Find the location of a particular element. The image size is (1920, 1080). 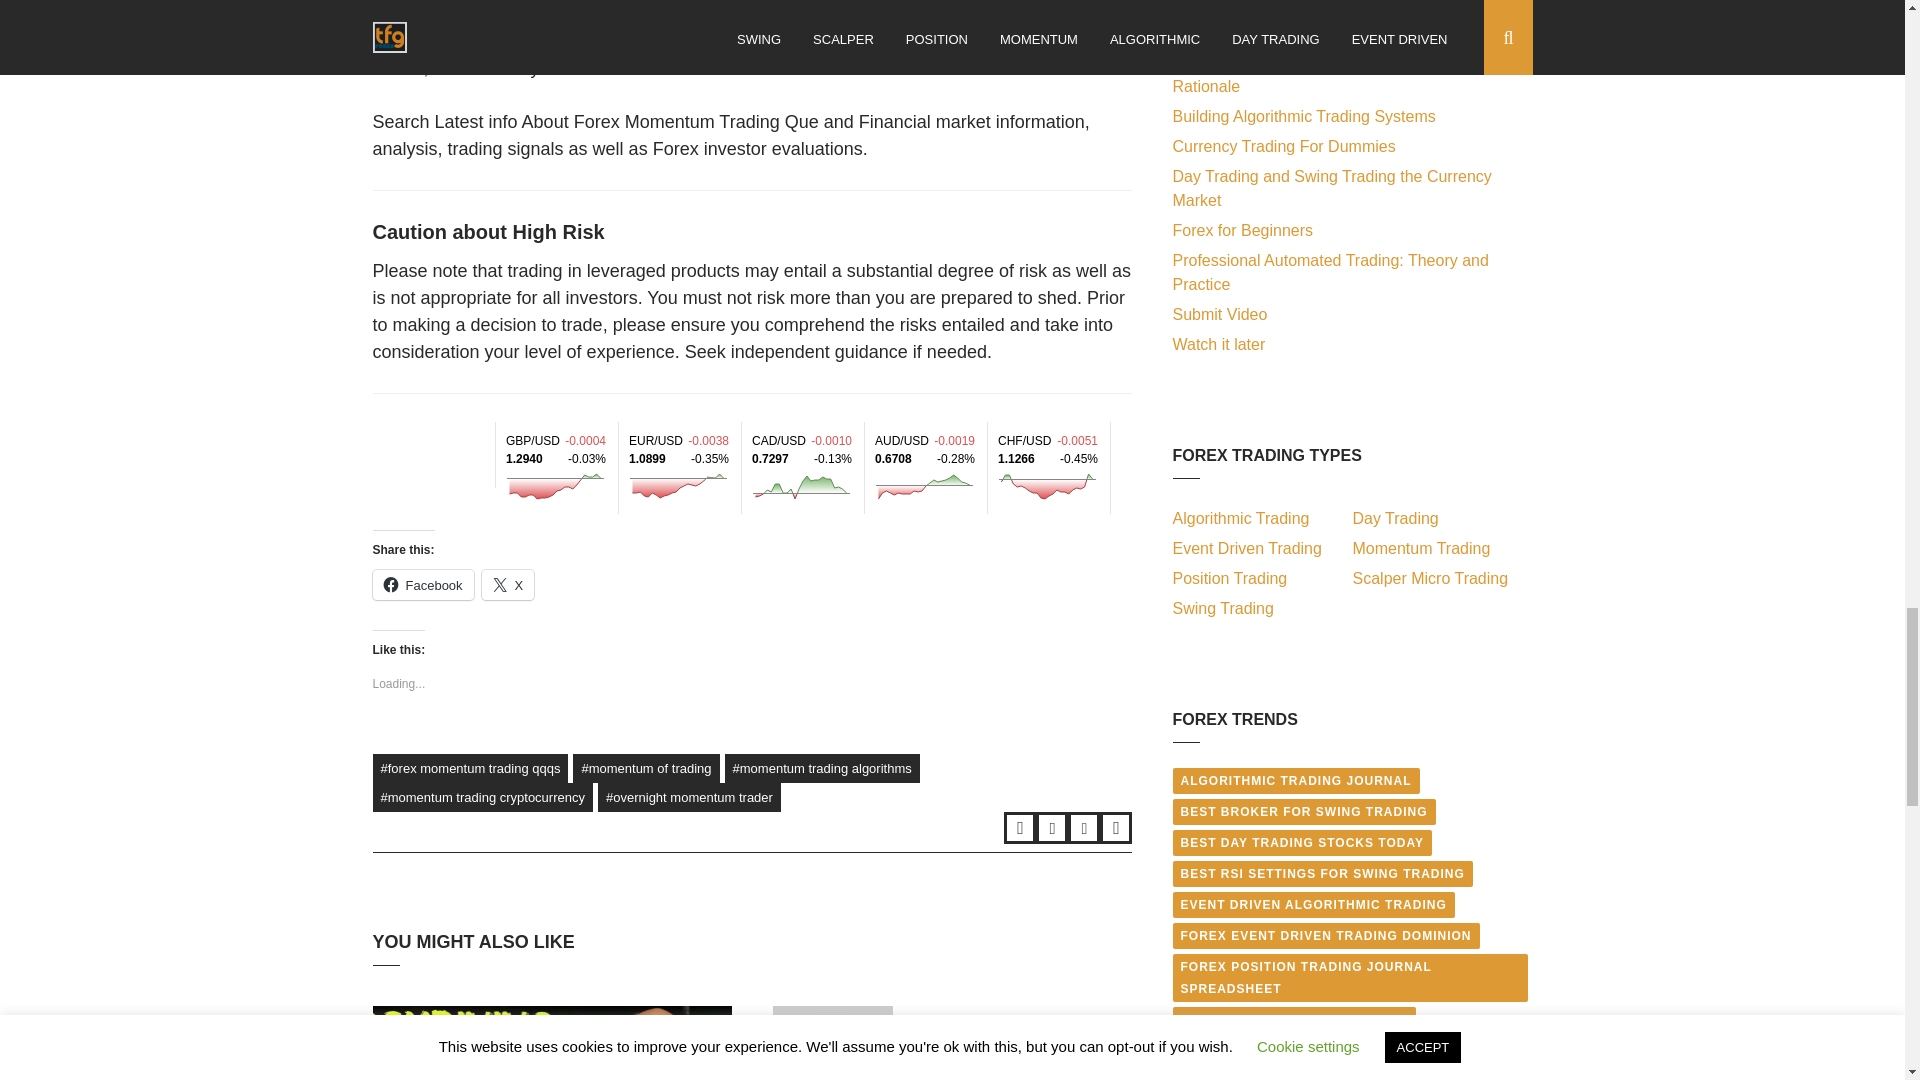

Twitter is located at coordinates (1020, 828).